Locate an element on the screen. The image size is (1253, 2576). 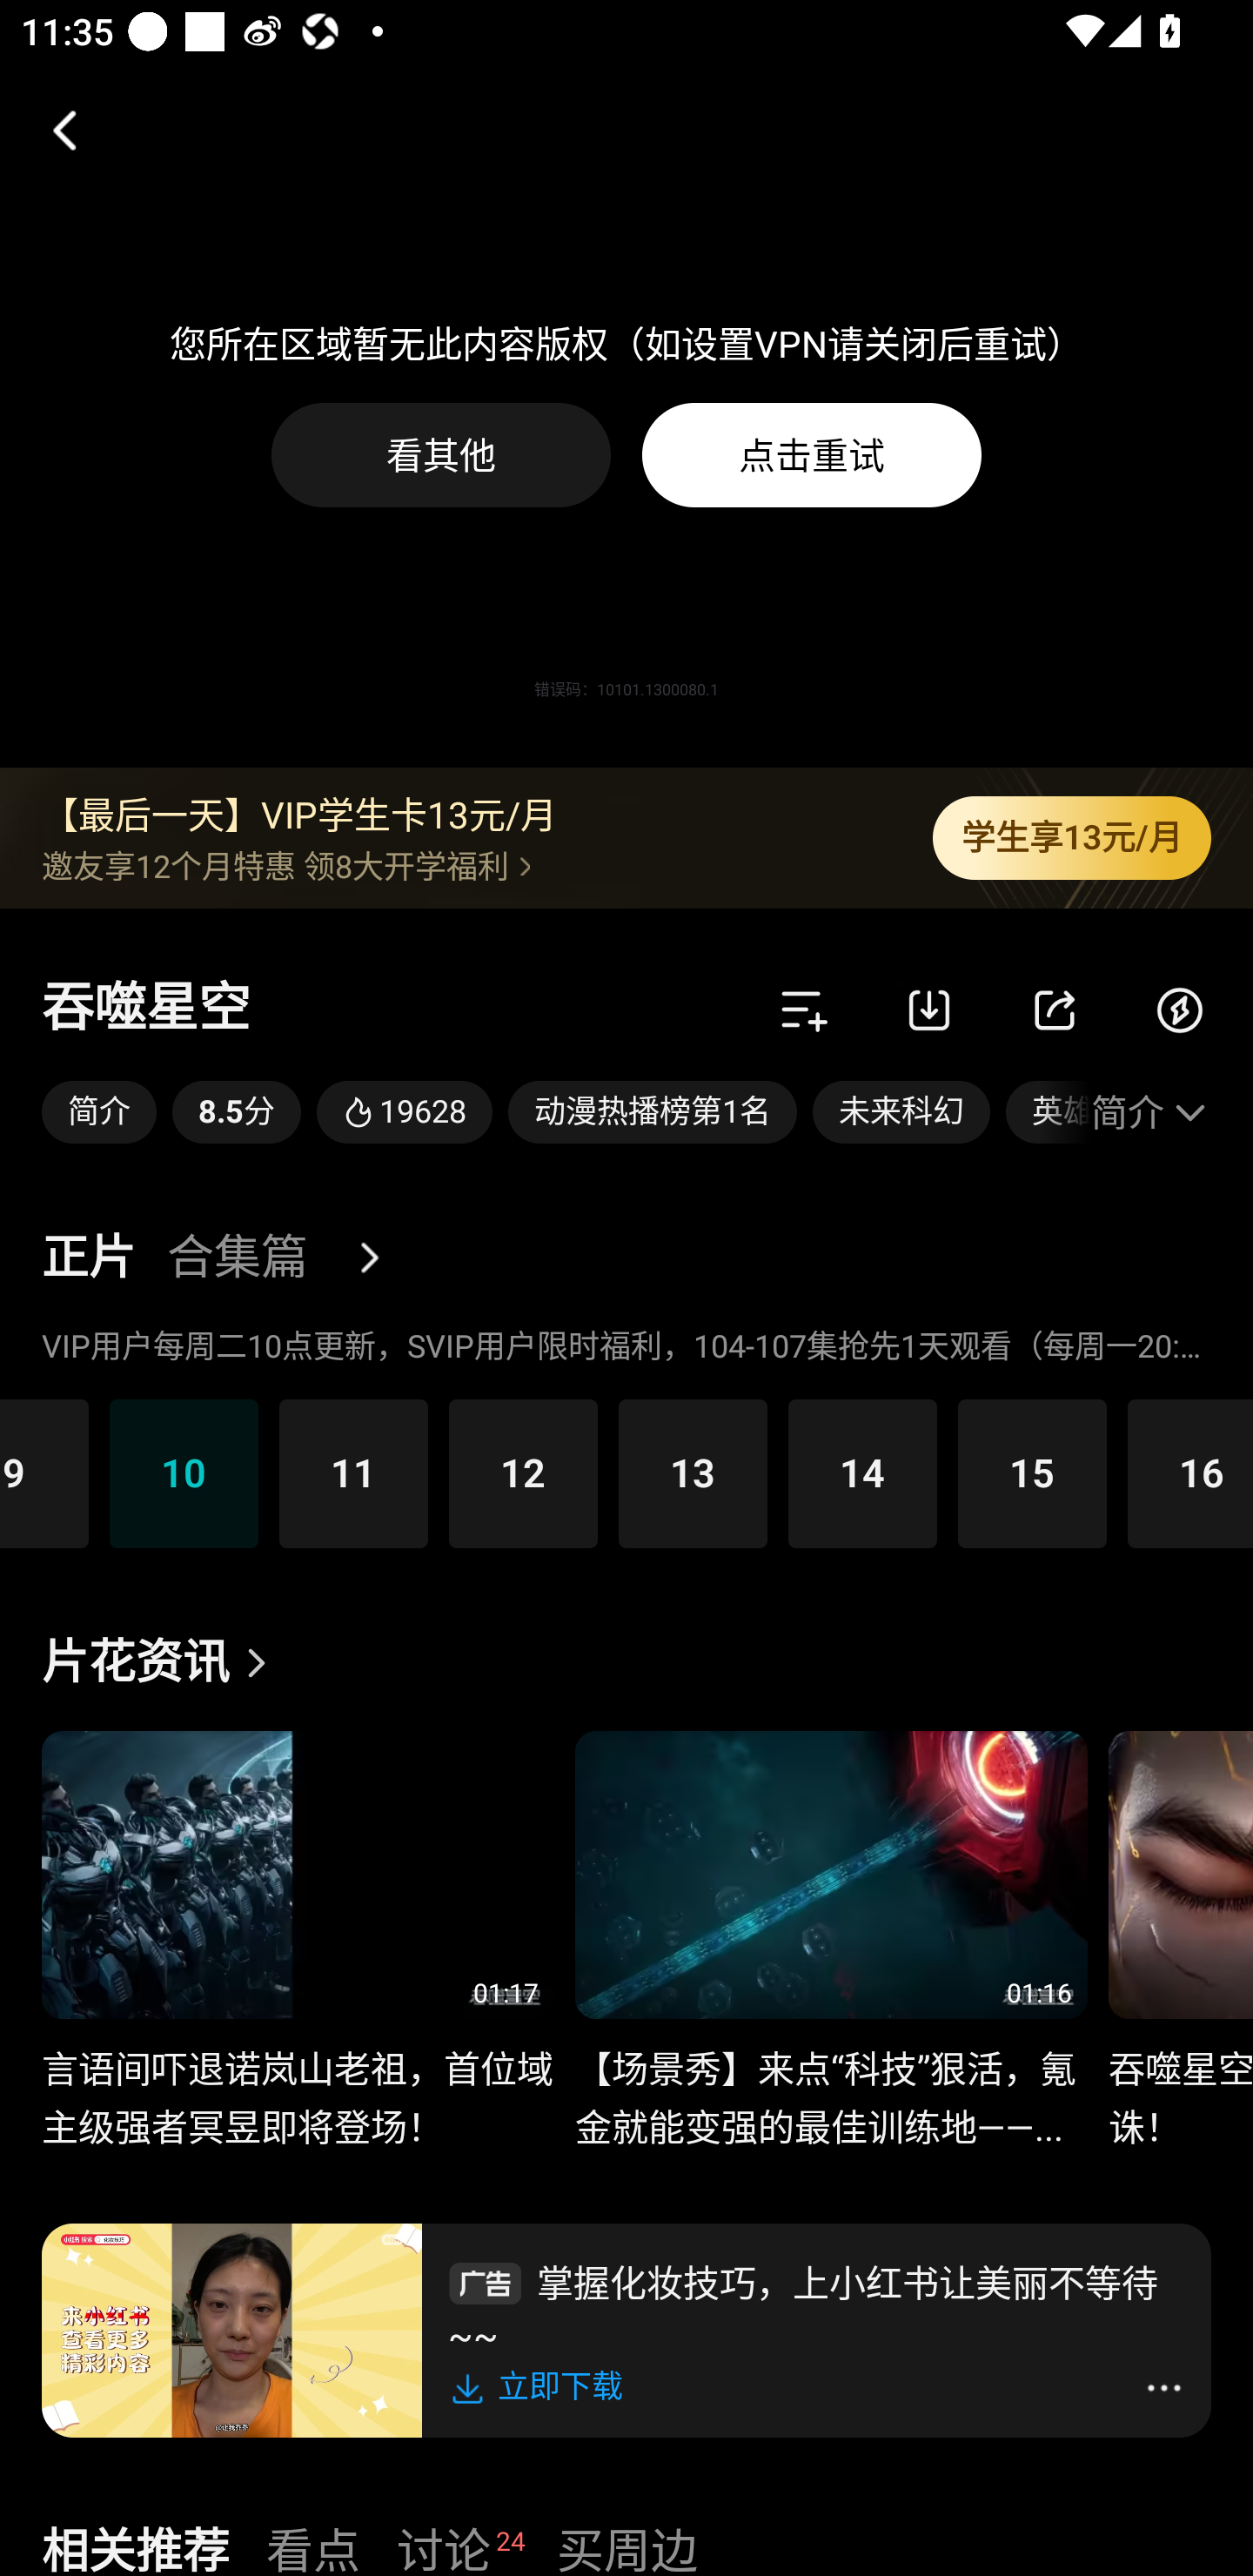
邀友享12个月特惠 领8大开学福利 is located at coordinates (466, 865).